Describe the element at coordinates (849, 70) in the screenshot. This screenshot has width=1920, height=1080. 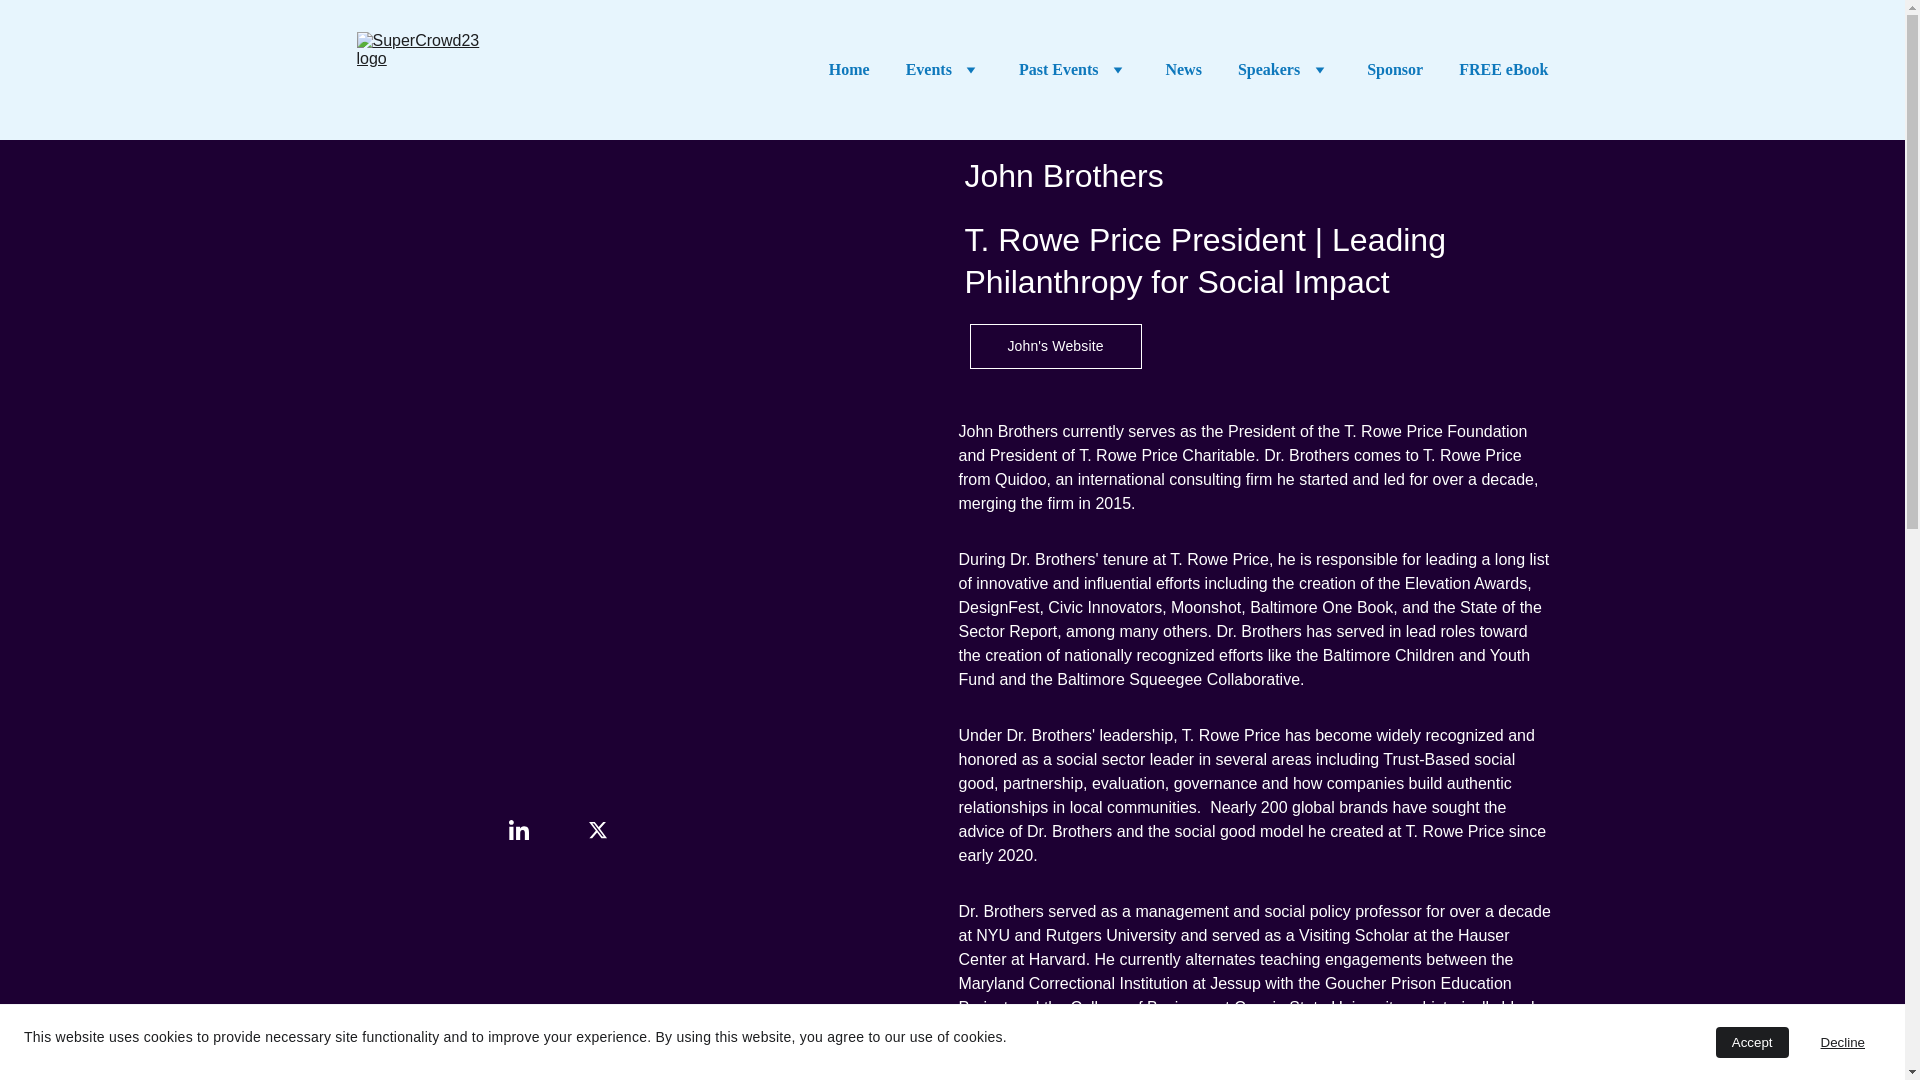
I see `Home` at that location.